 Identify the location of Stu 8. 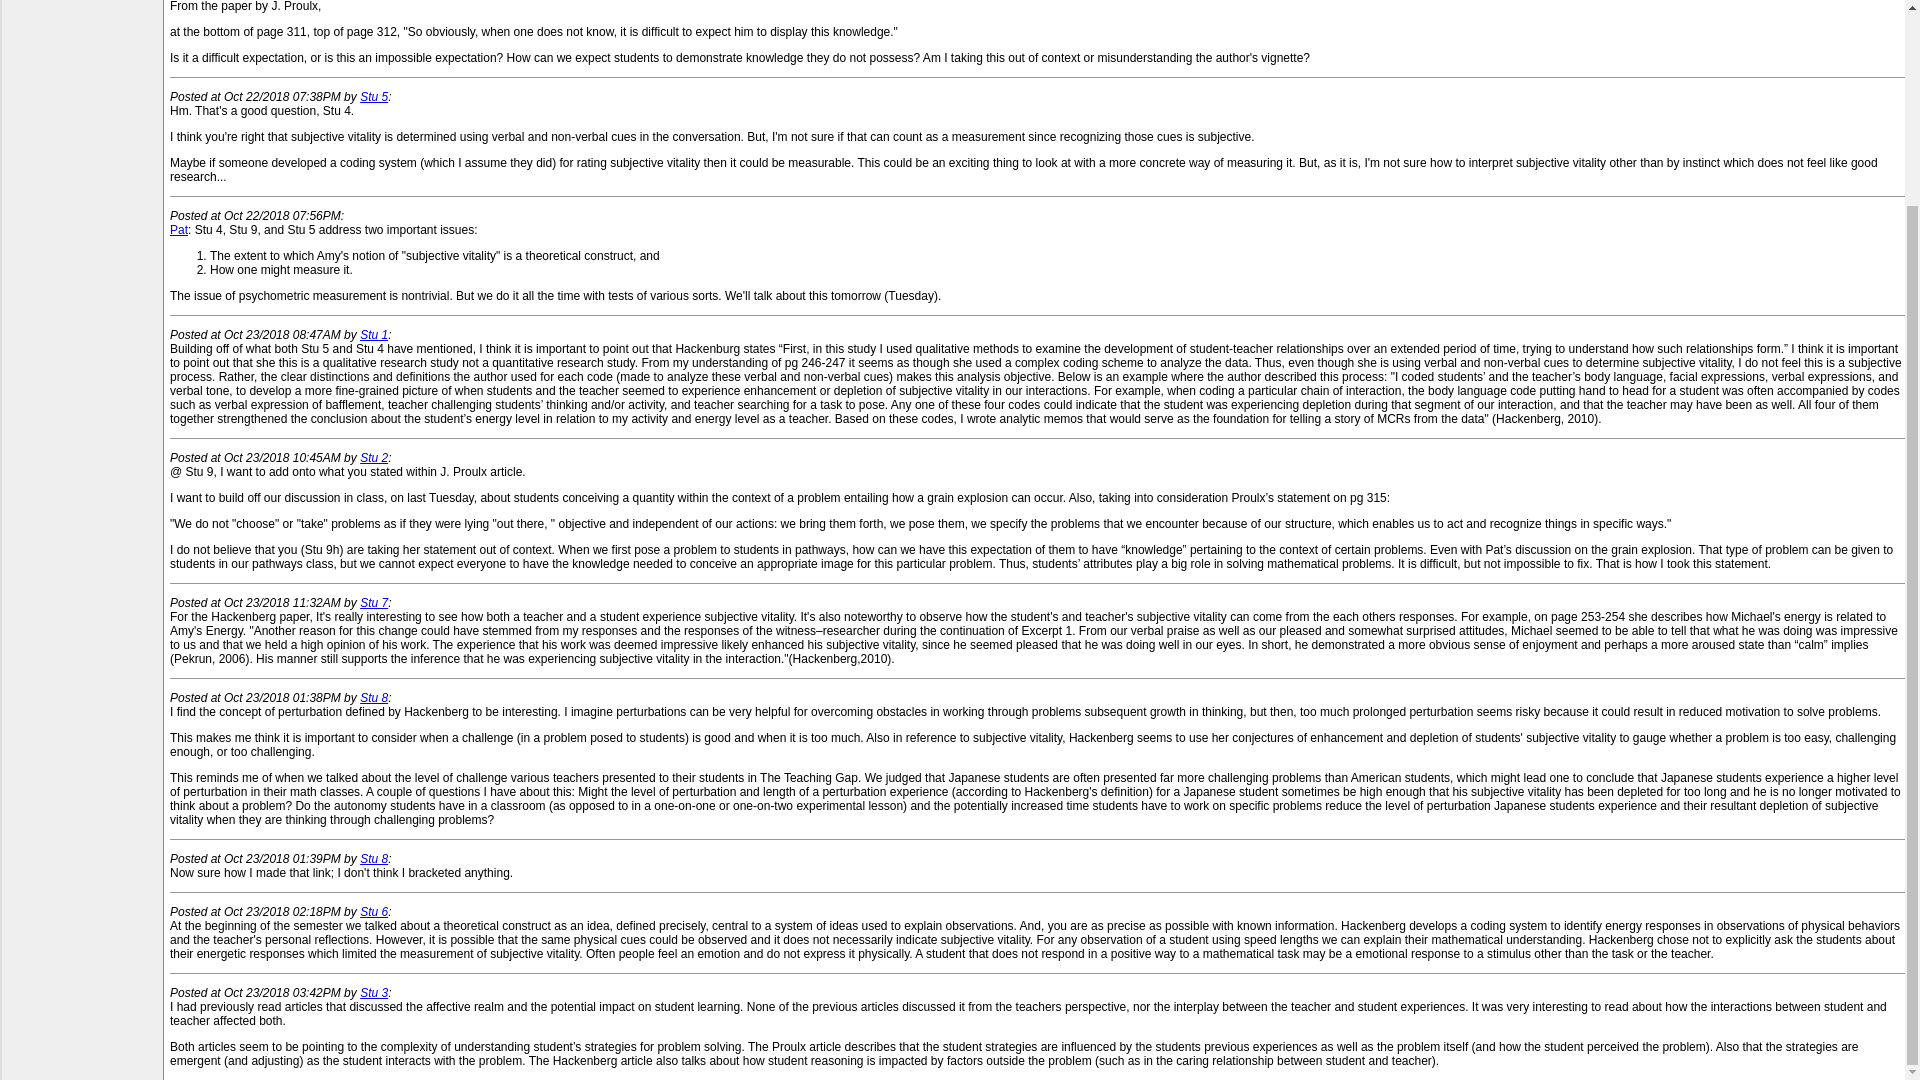
(374, 859).